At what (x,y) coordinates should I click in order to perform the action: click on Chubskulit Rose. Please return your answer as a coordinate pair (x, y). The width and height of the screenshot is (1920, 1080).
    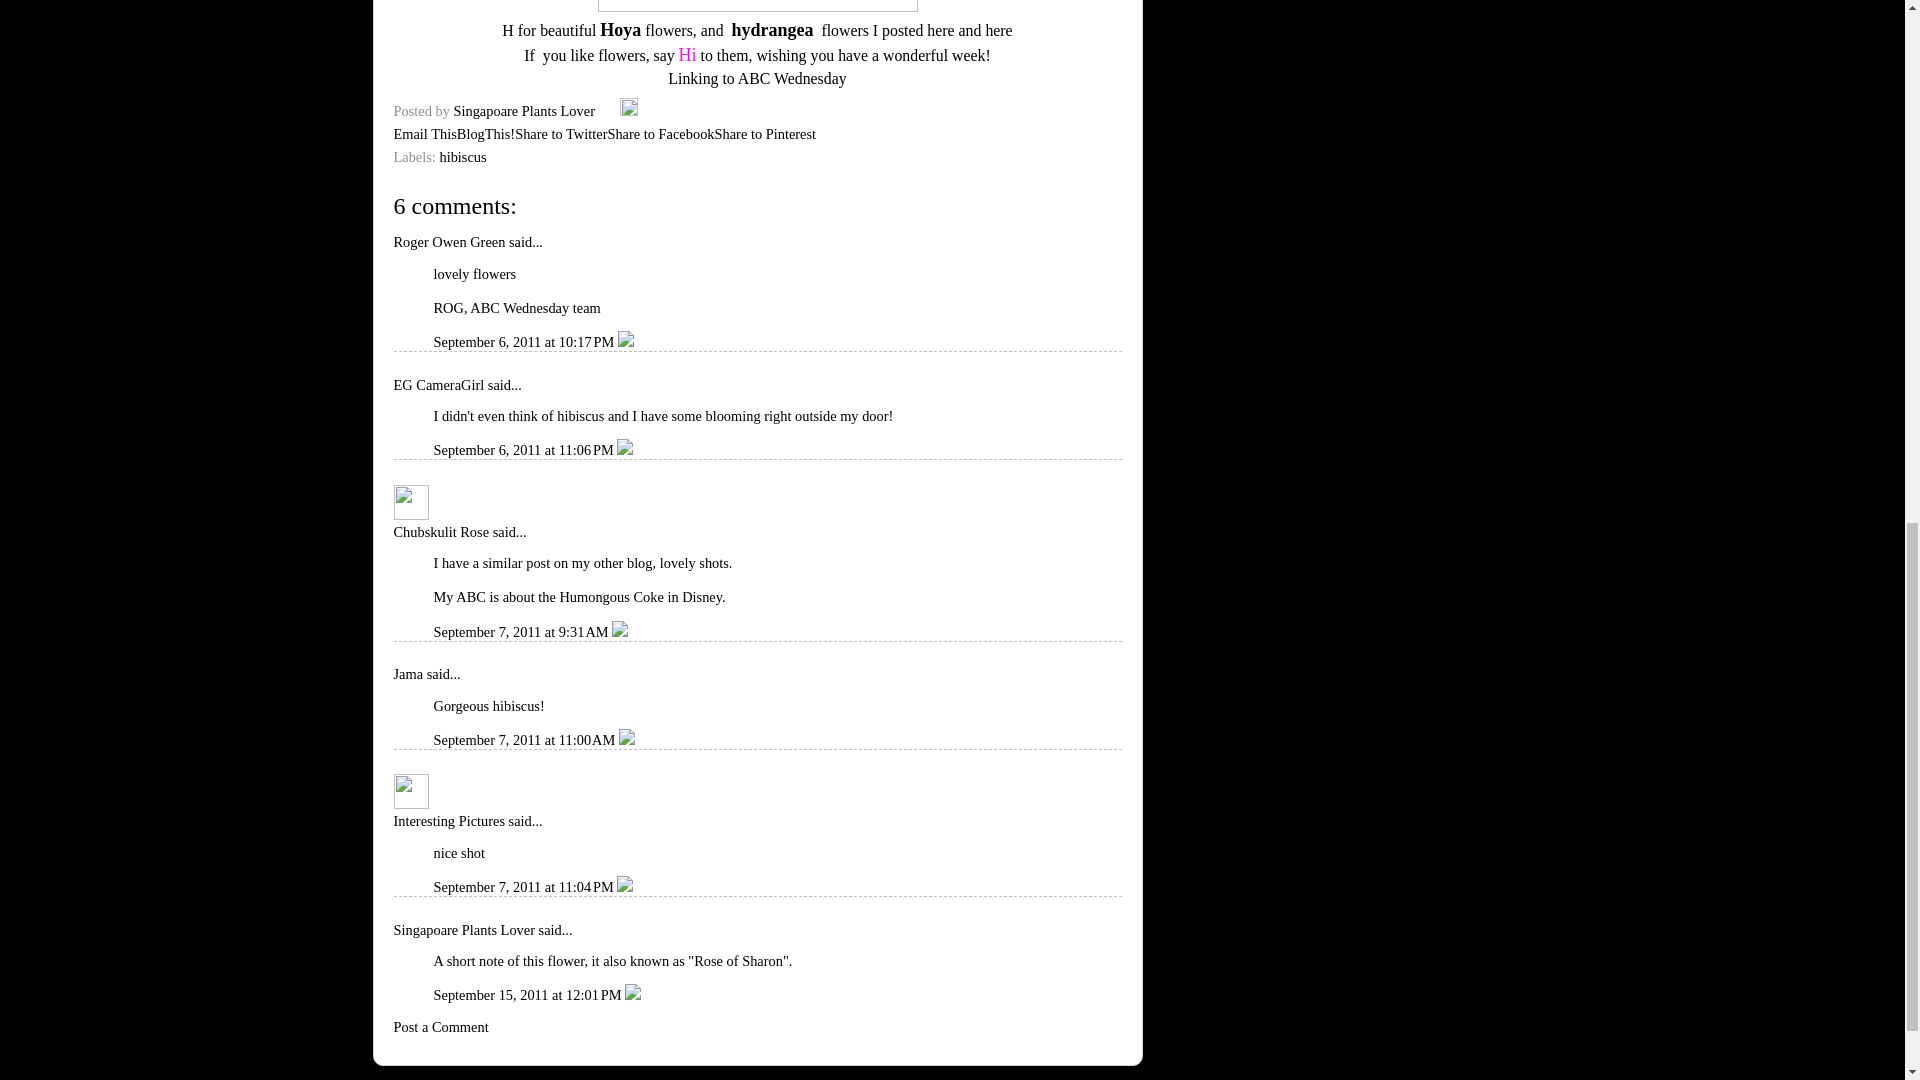
    Looking at the image, I should click on (441, 532).